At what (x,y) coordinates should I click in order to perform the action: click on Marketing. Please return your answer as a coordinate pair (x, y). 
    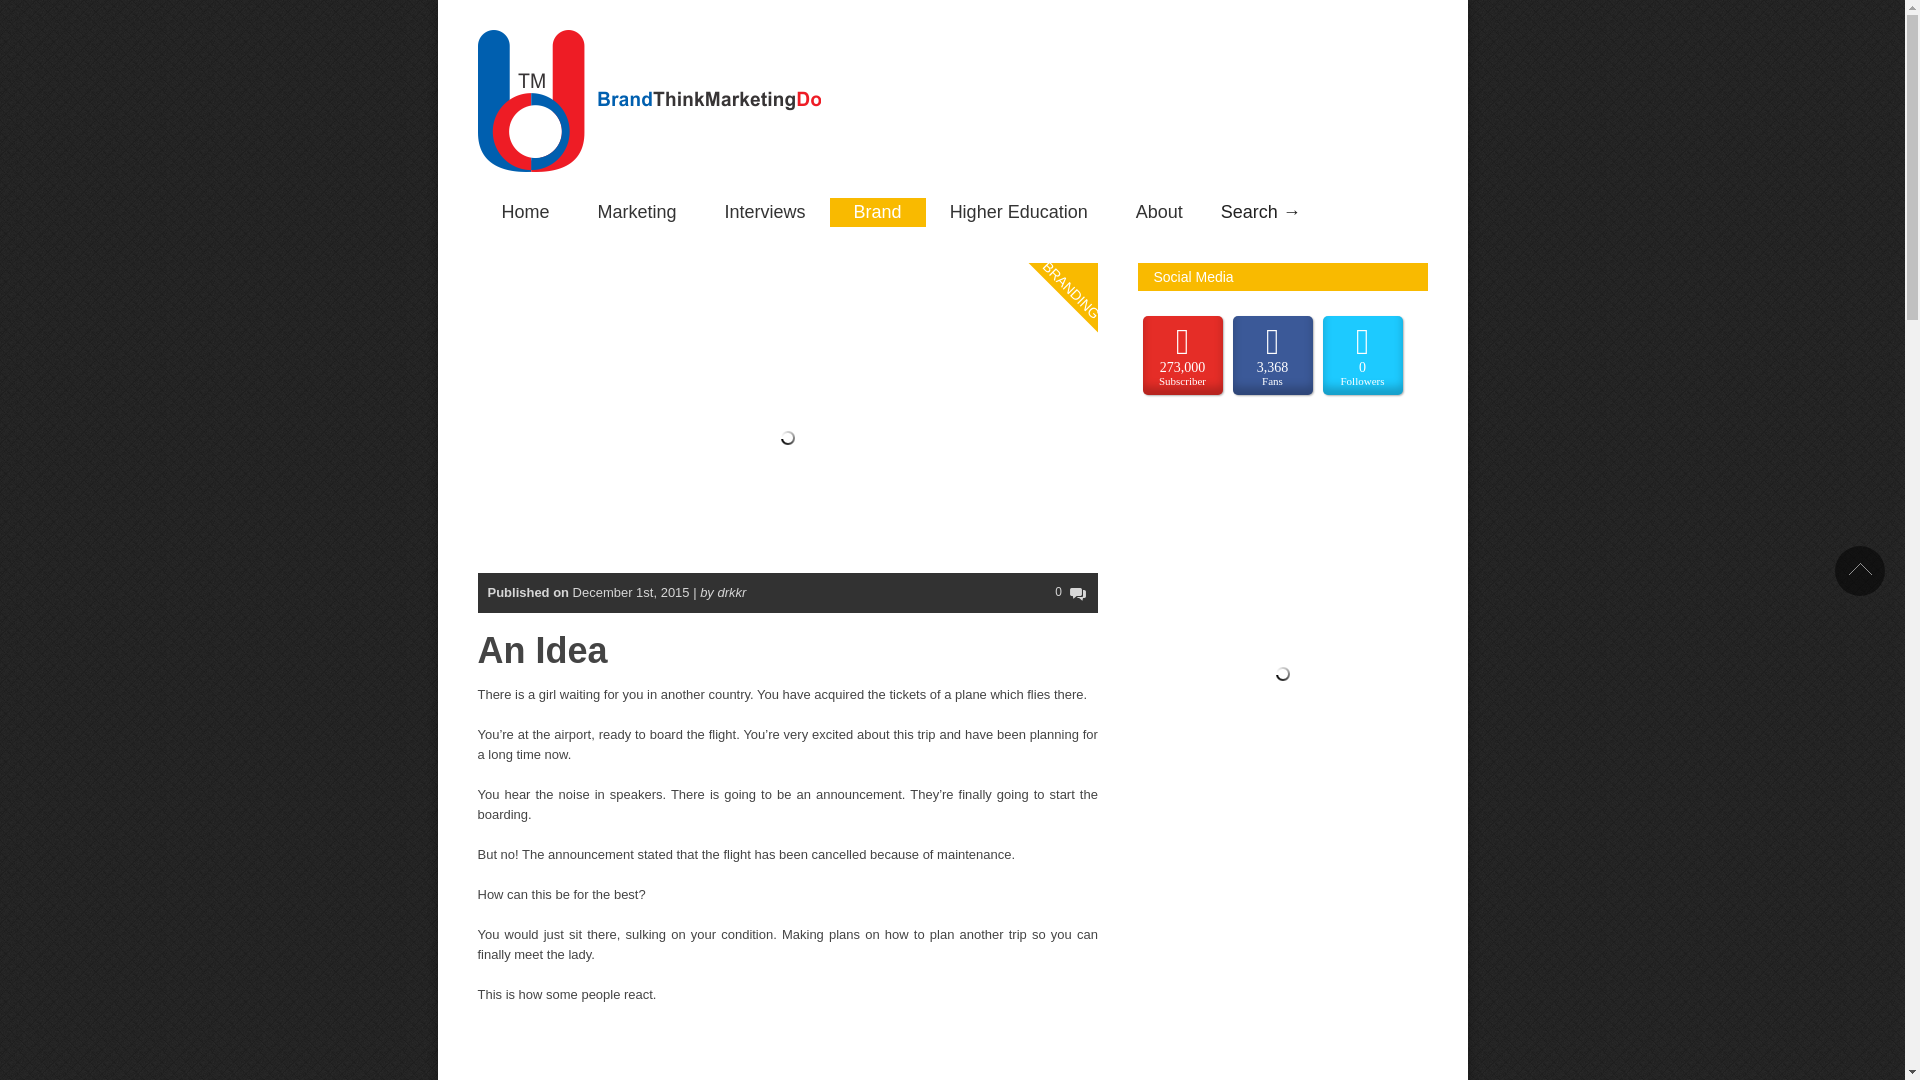
    Looking at the image, I should click on (637, 212).